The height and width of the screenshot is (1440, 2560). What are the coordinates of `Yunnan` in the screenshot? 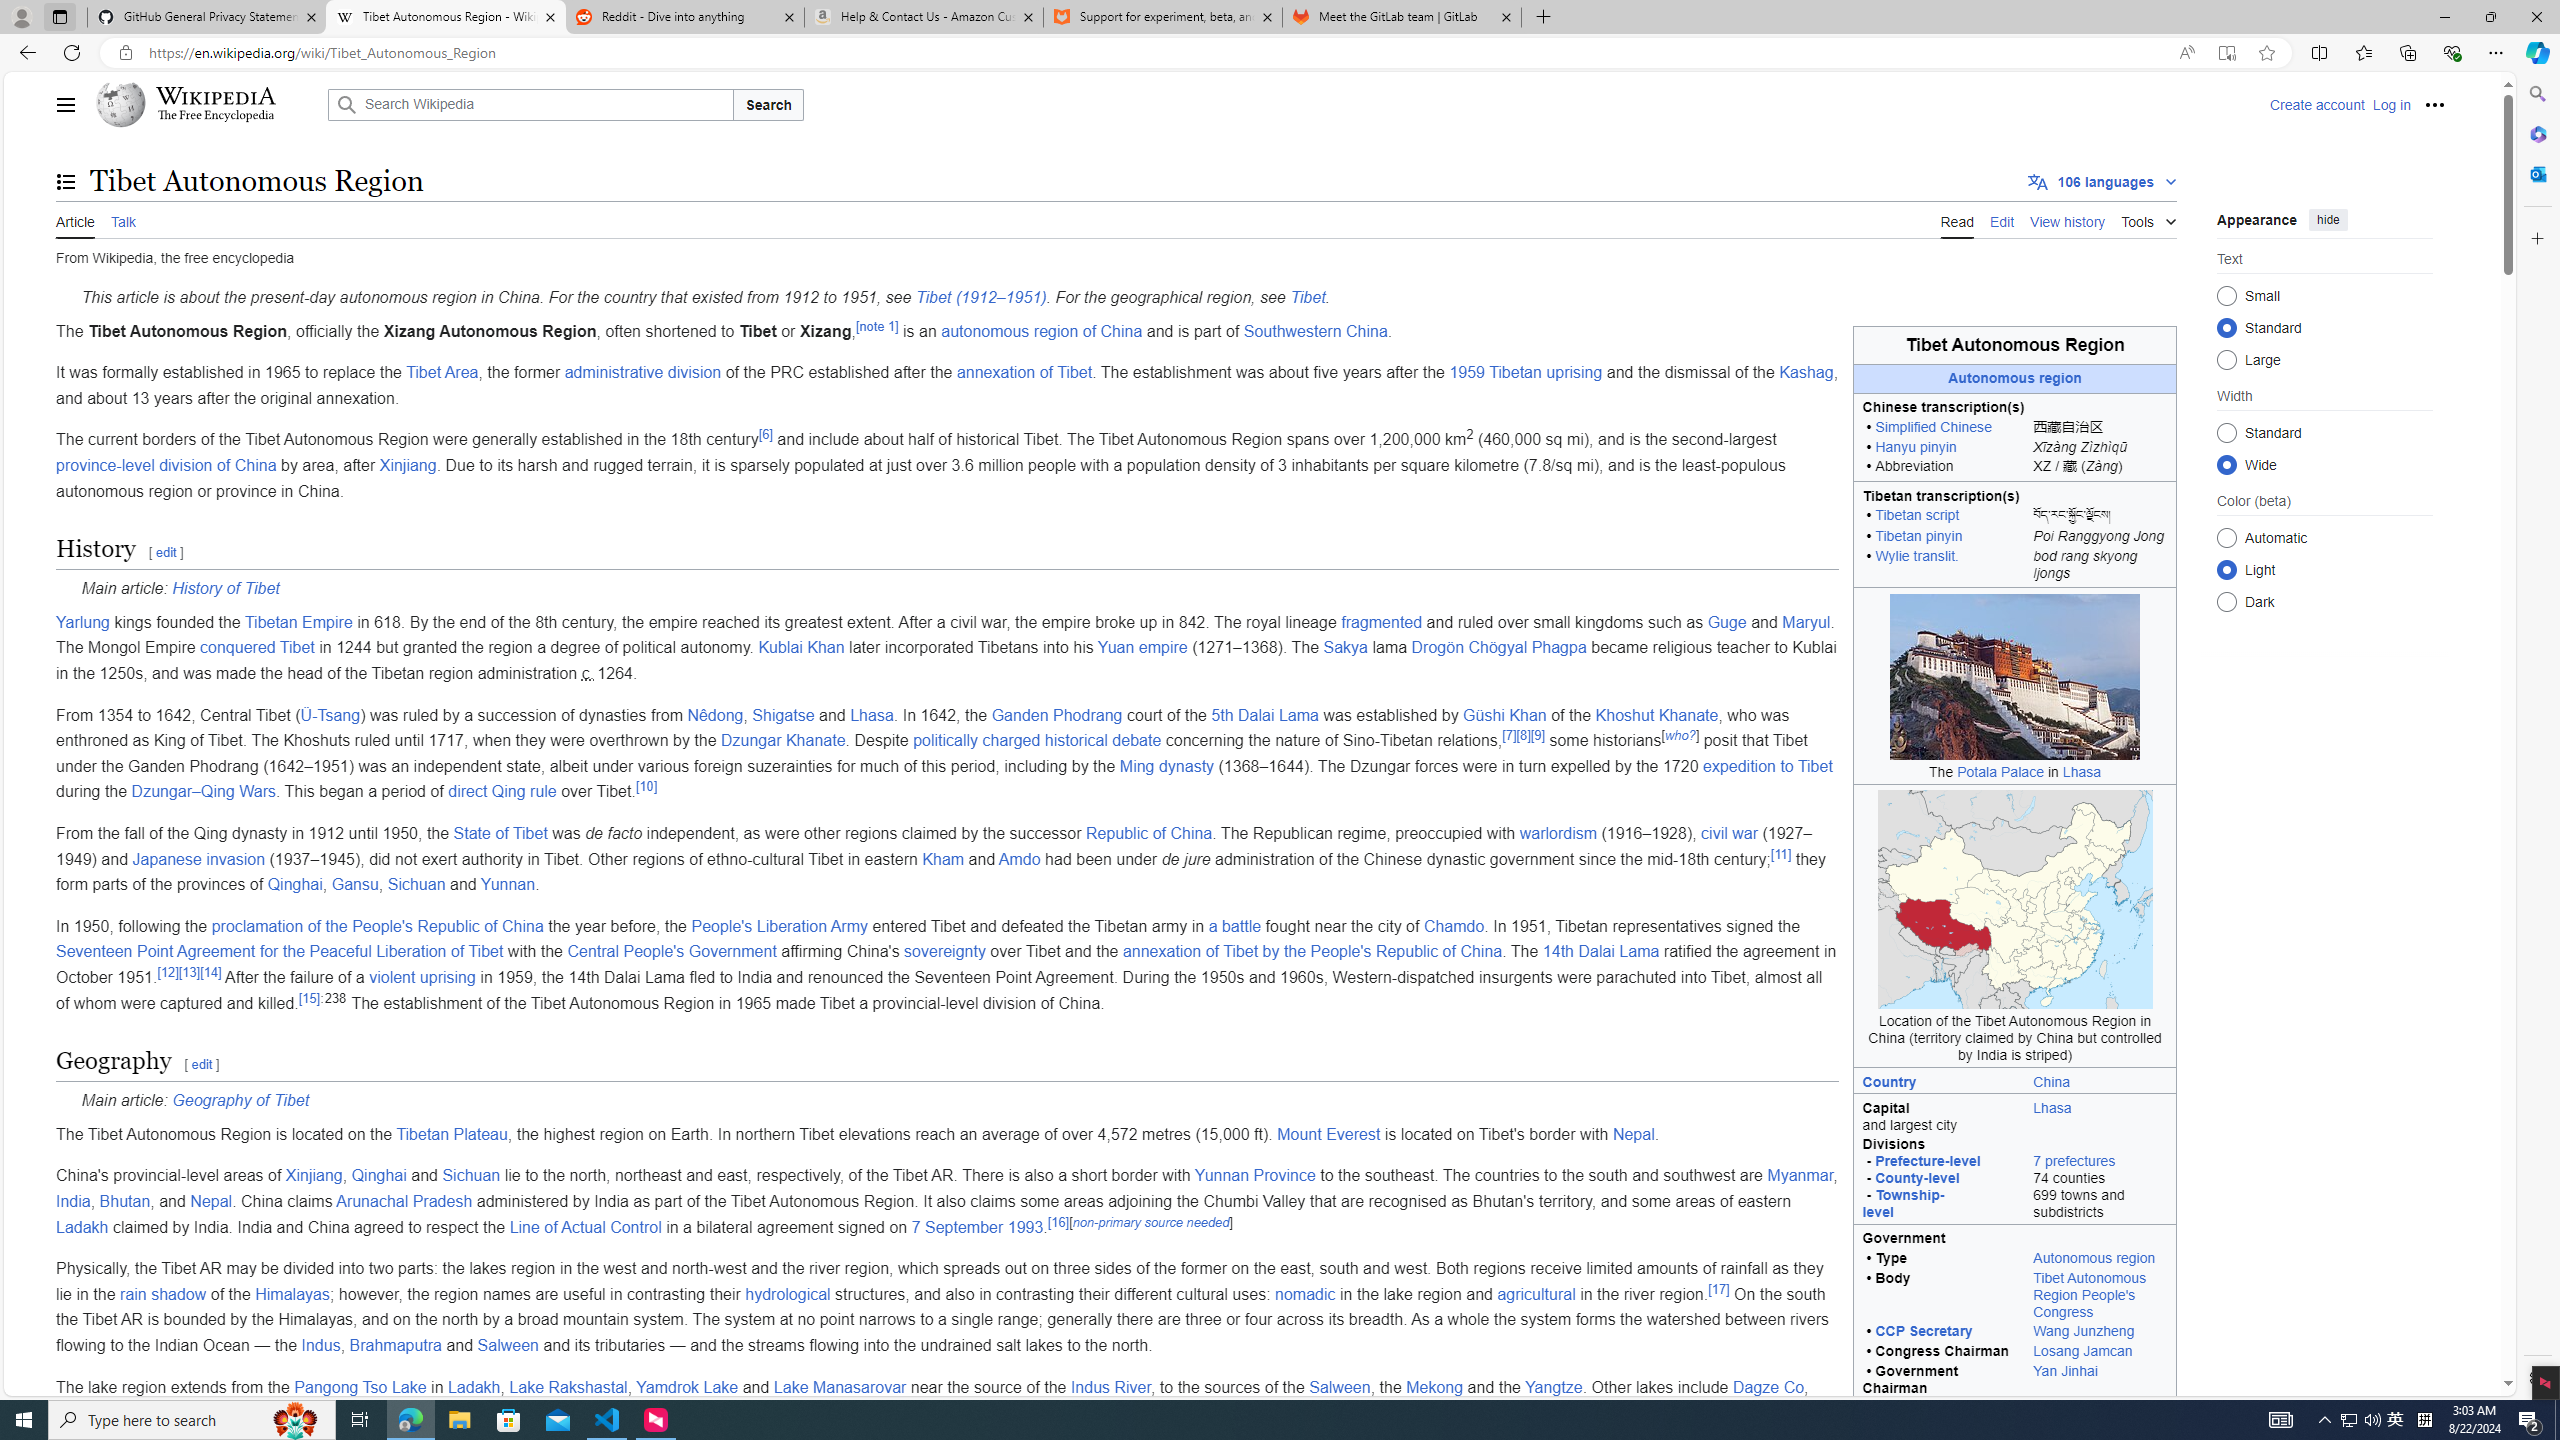 It's located at (508, 884).